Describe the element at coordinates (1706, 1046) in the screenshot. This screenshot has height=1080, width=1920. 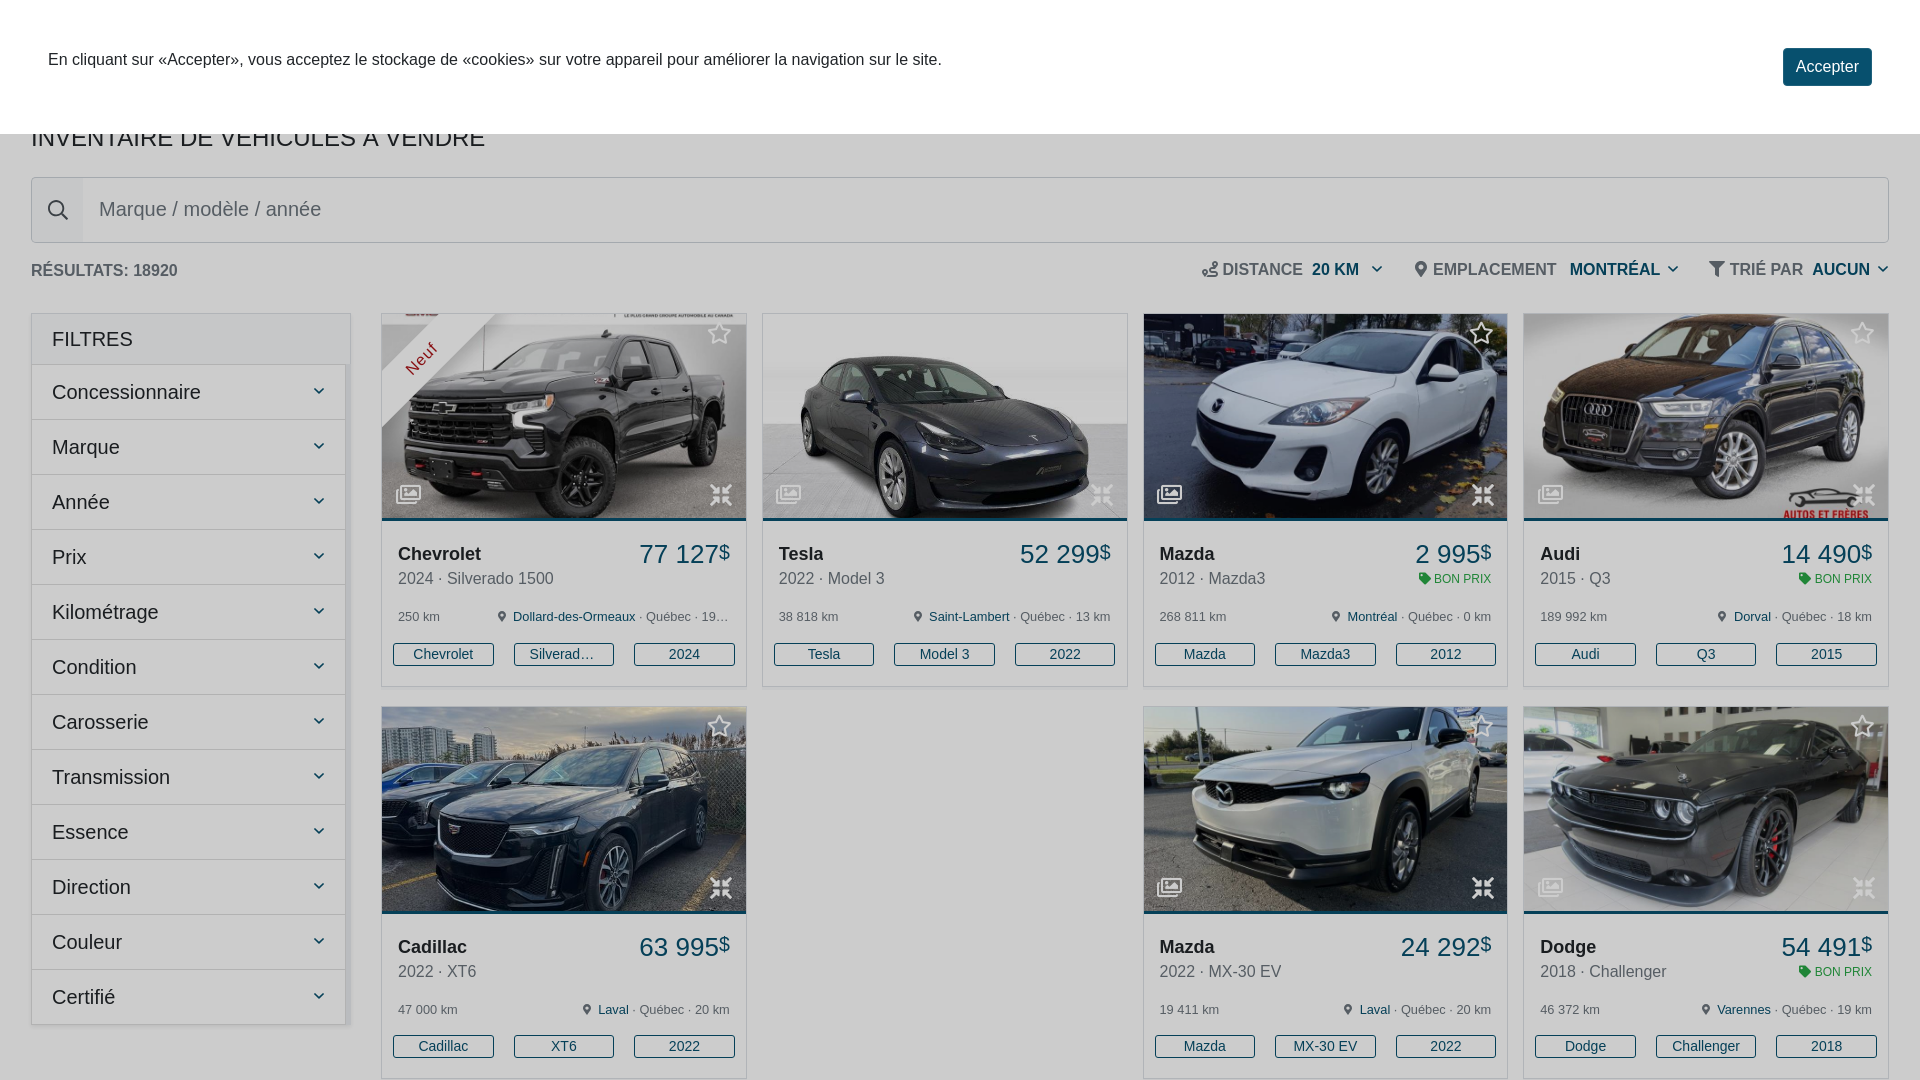
I see `Challenger` at that location.